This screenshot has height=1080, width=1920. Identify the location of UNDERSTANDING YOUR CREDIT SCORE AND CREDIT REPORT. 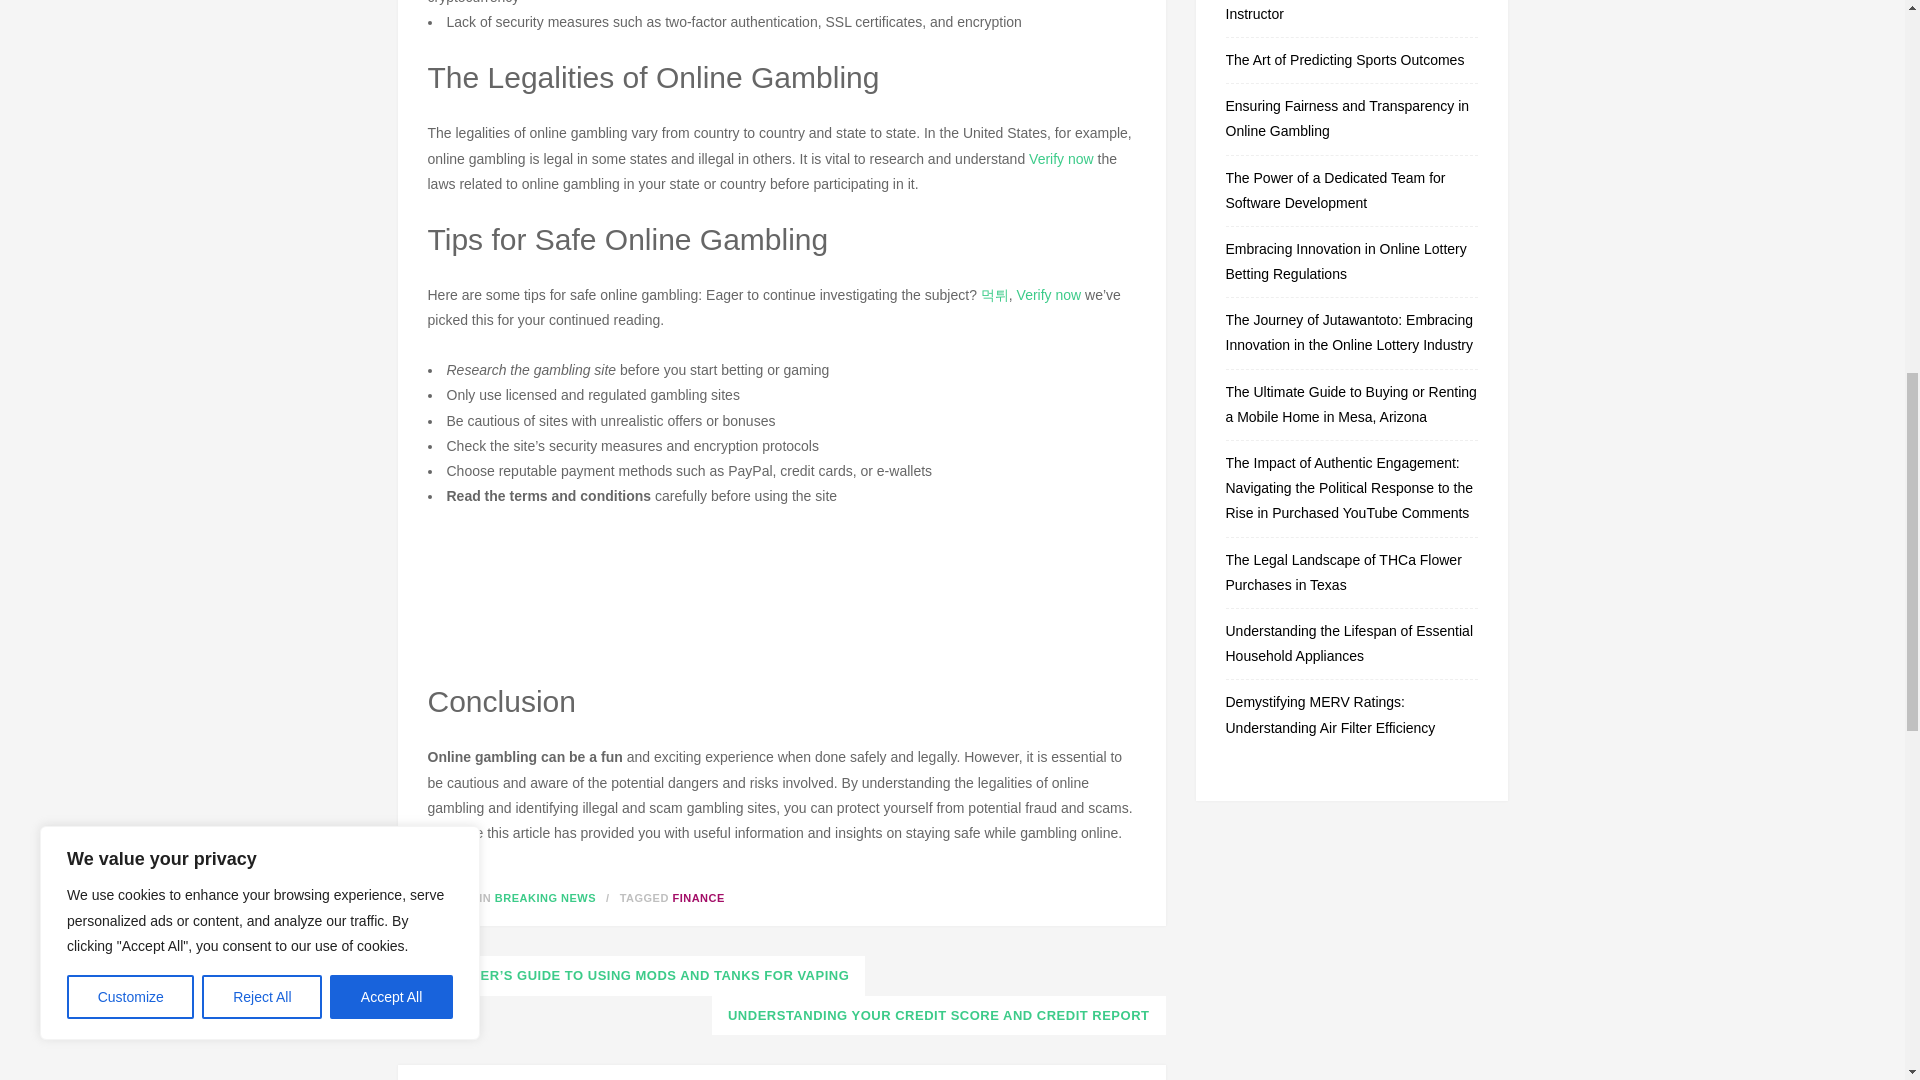
(938, 1015).